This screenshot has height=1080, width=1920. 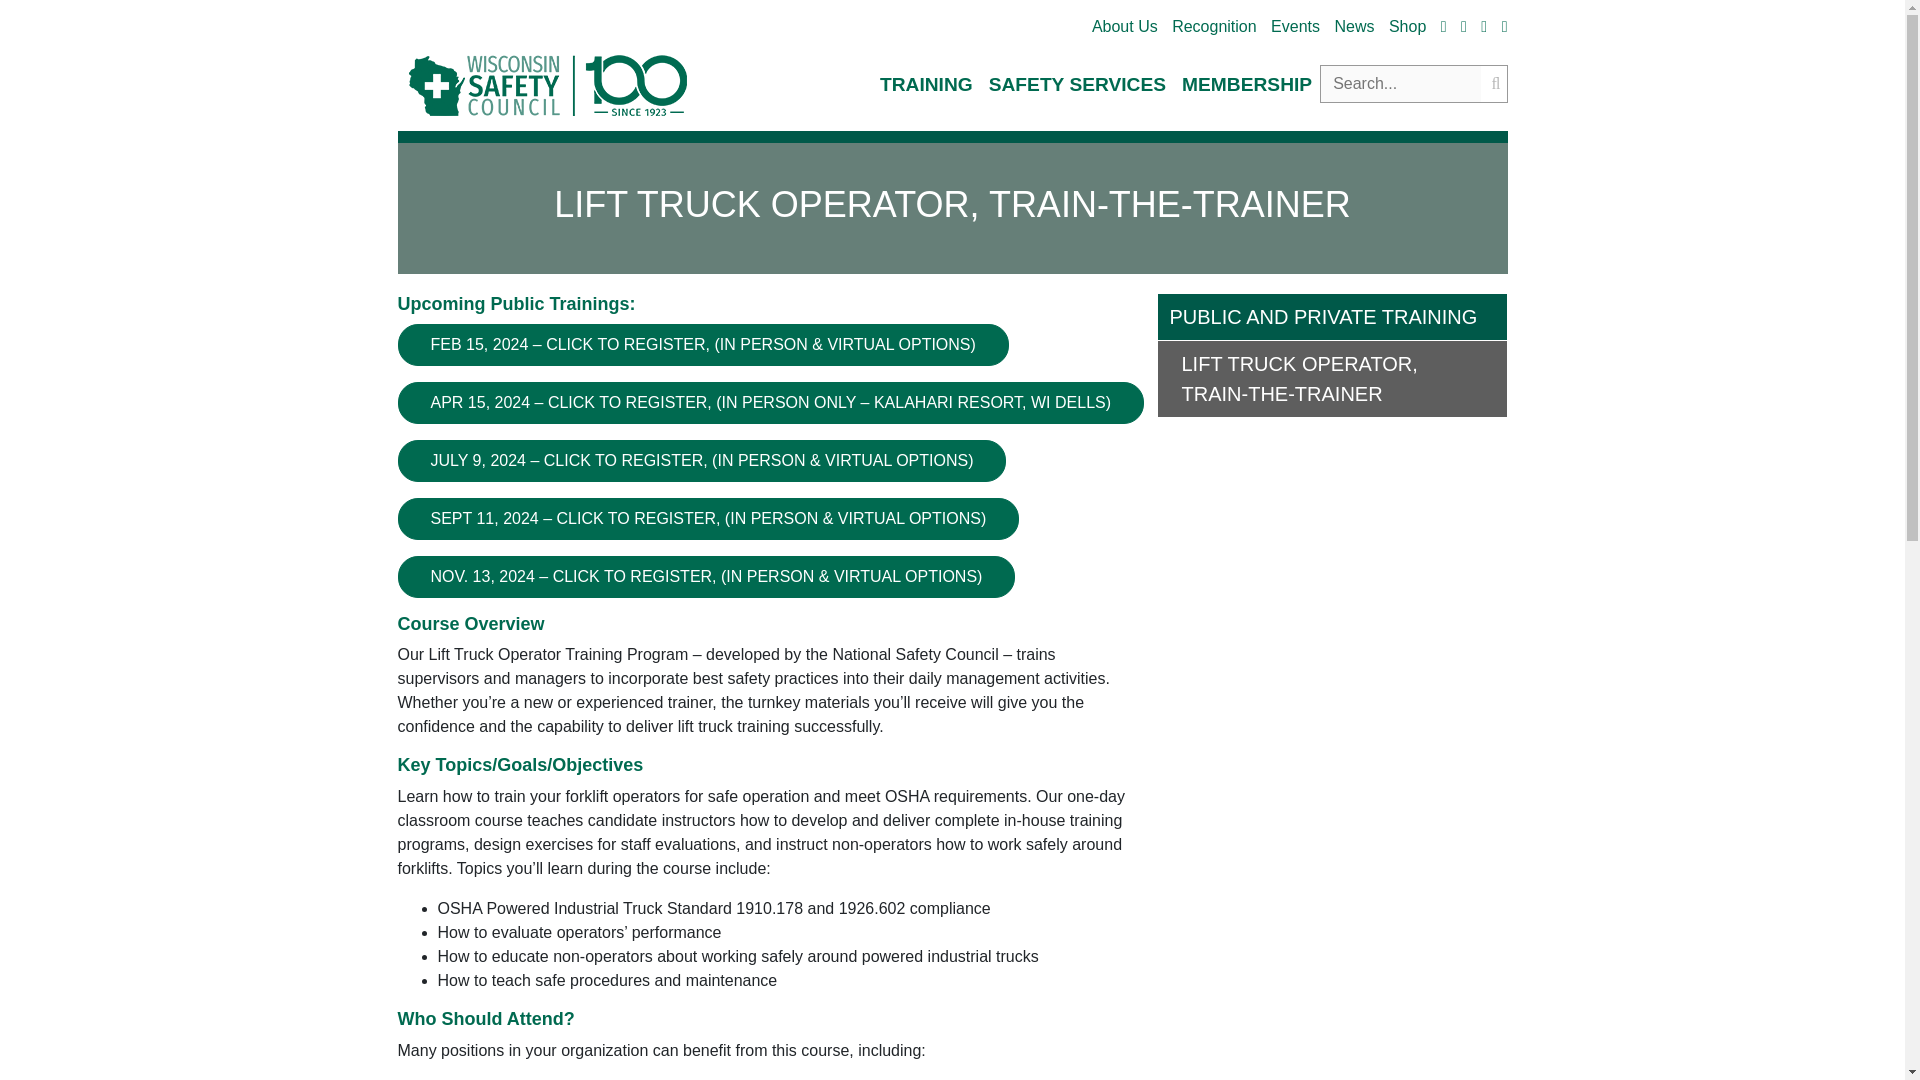 What do you see at coordinates (1296, 26) in the screenshot?
I see `Events` at bounding box center [1296, 26].